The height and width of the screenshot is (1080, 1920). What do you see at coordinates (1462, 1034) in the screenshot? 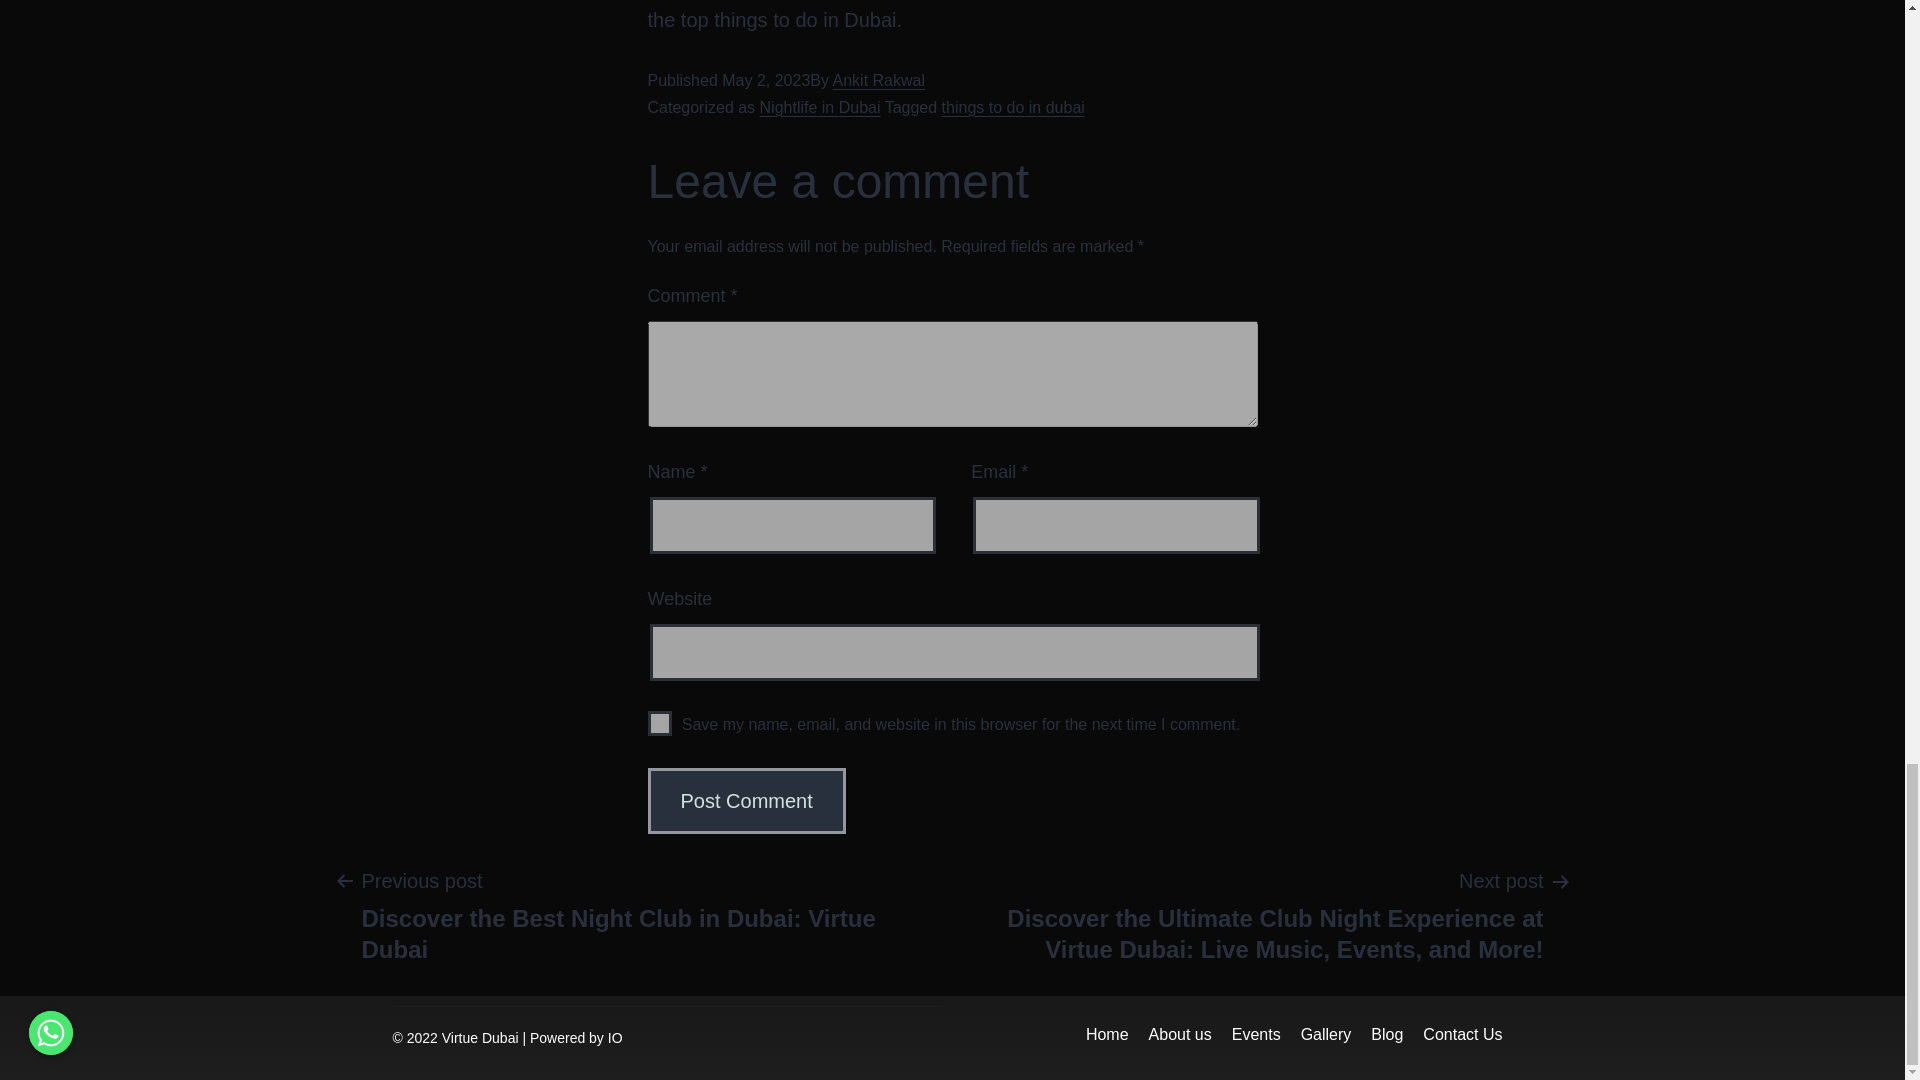
I see `Contact Us` at bounding box center [1462, 1034].